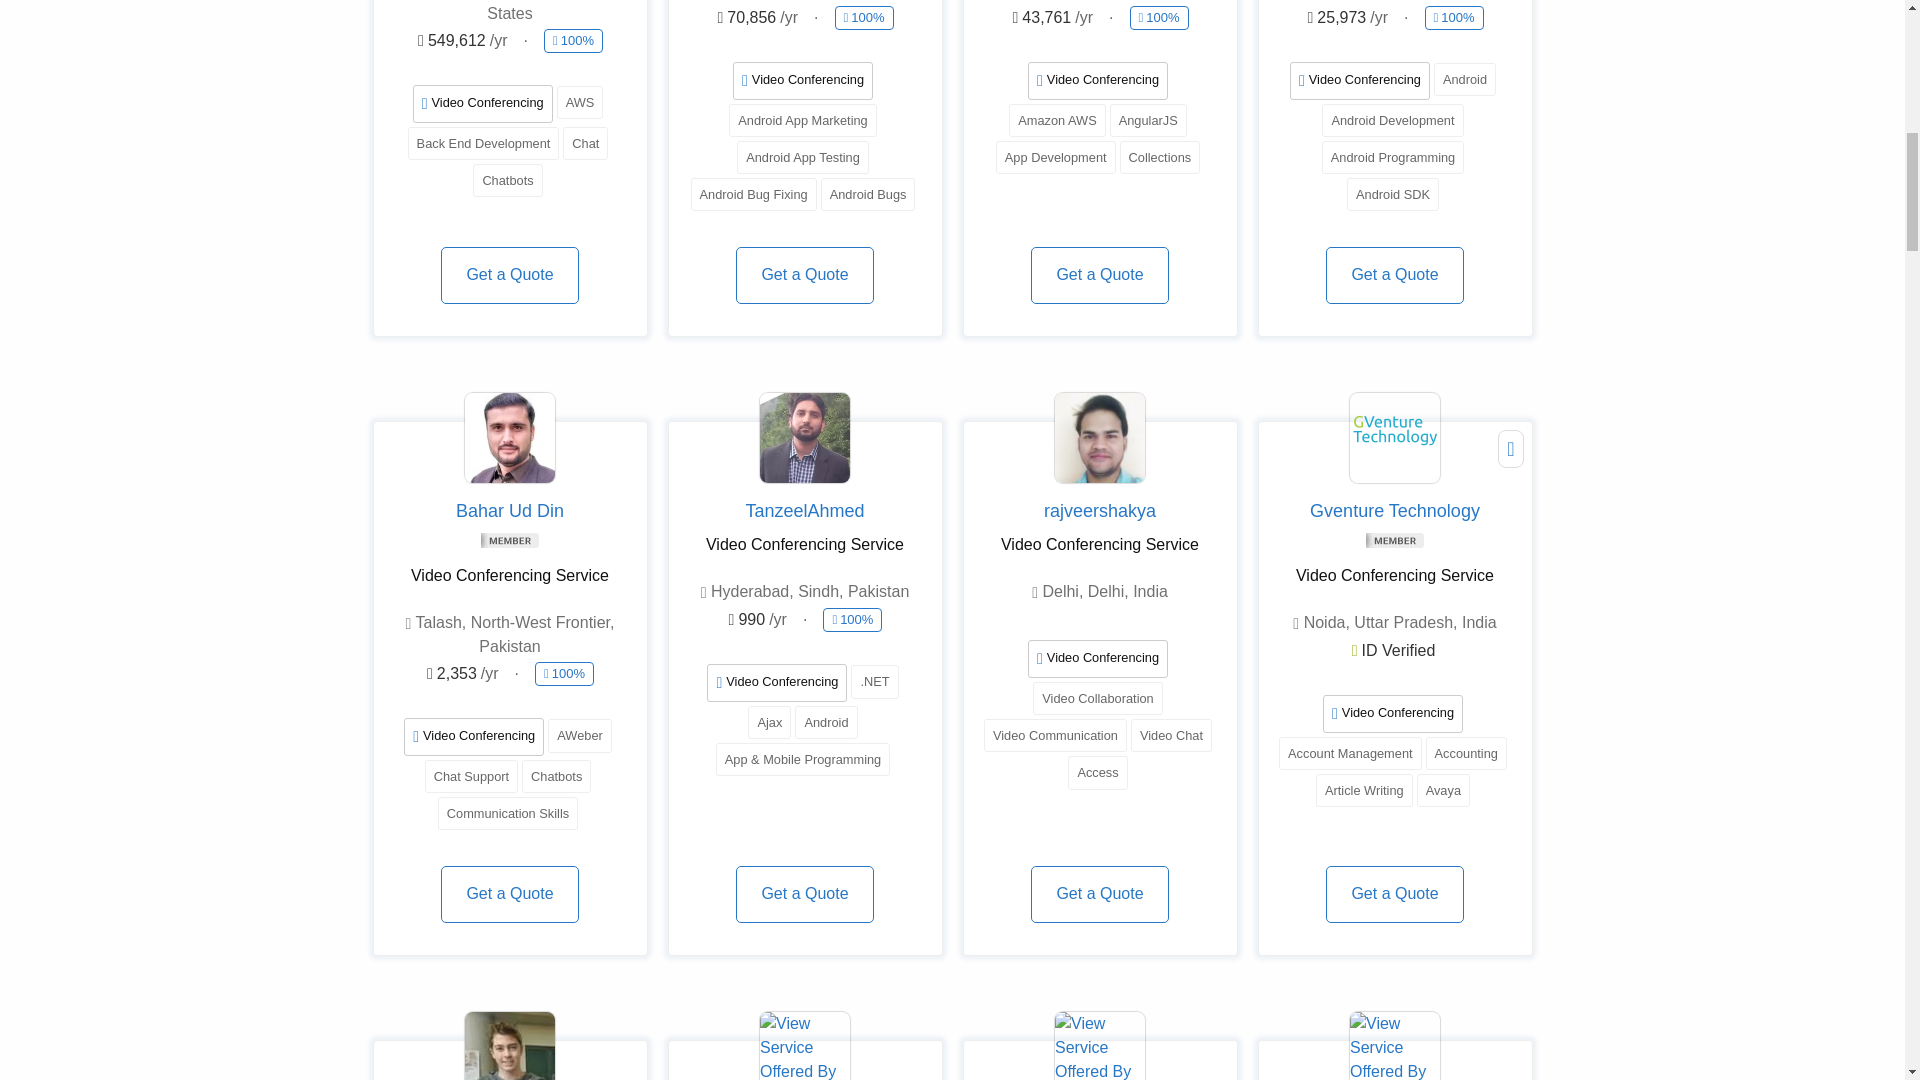  I want to click on Earnings in last 12 months, so click(757, 18).